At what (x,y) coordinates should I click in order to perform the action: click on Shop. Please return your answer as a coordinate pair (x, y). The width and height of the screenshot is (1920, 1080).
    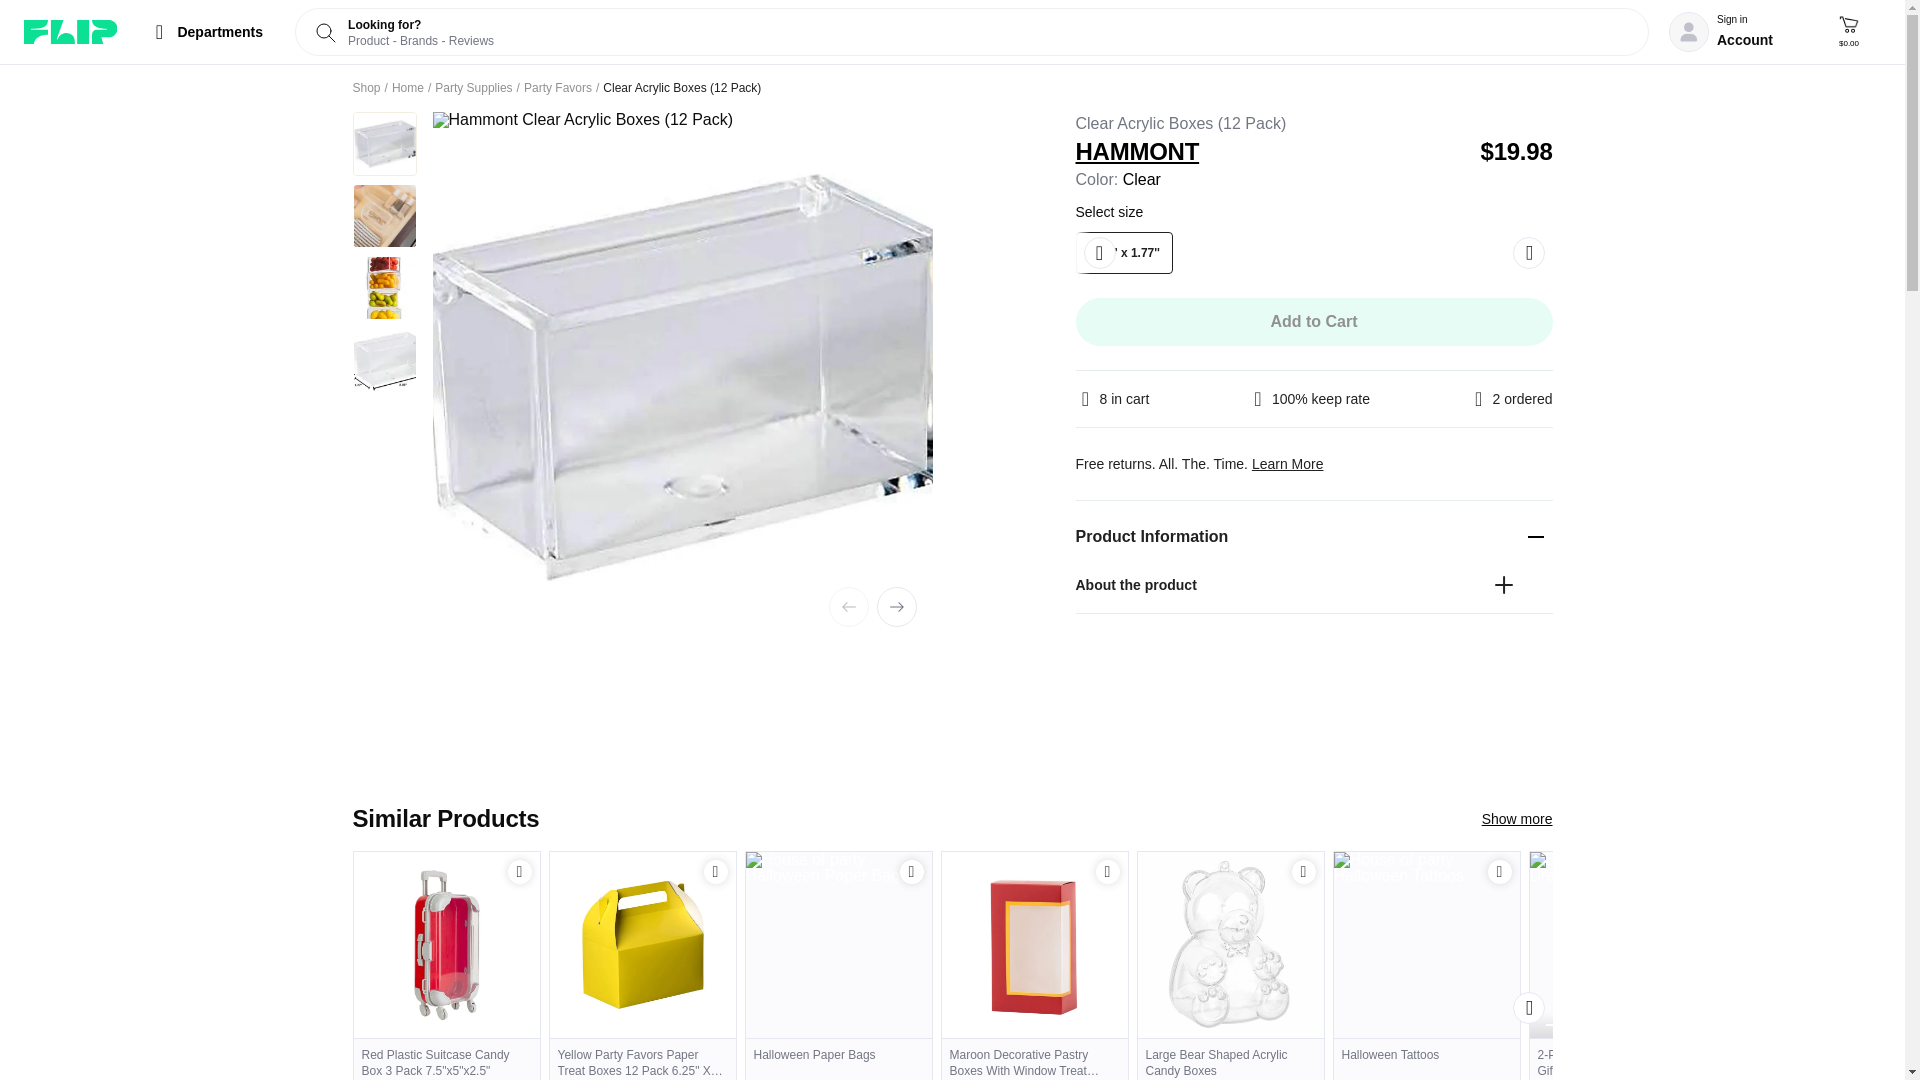
    Looking at the image, I should click on (366, 88).